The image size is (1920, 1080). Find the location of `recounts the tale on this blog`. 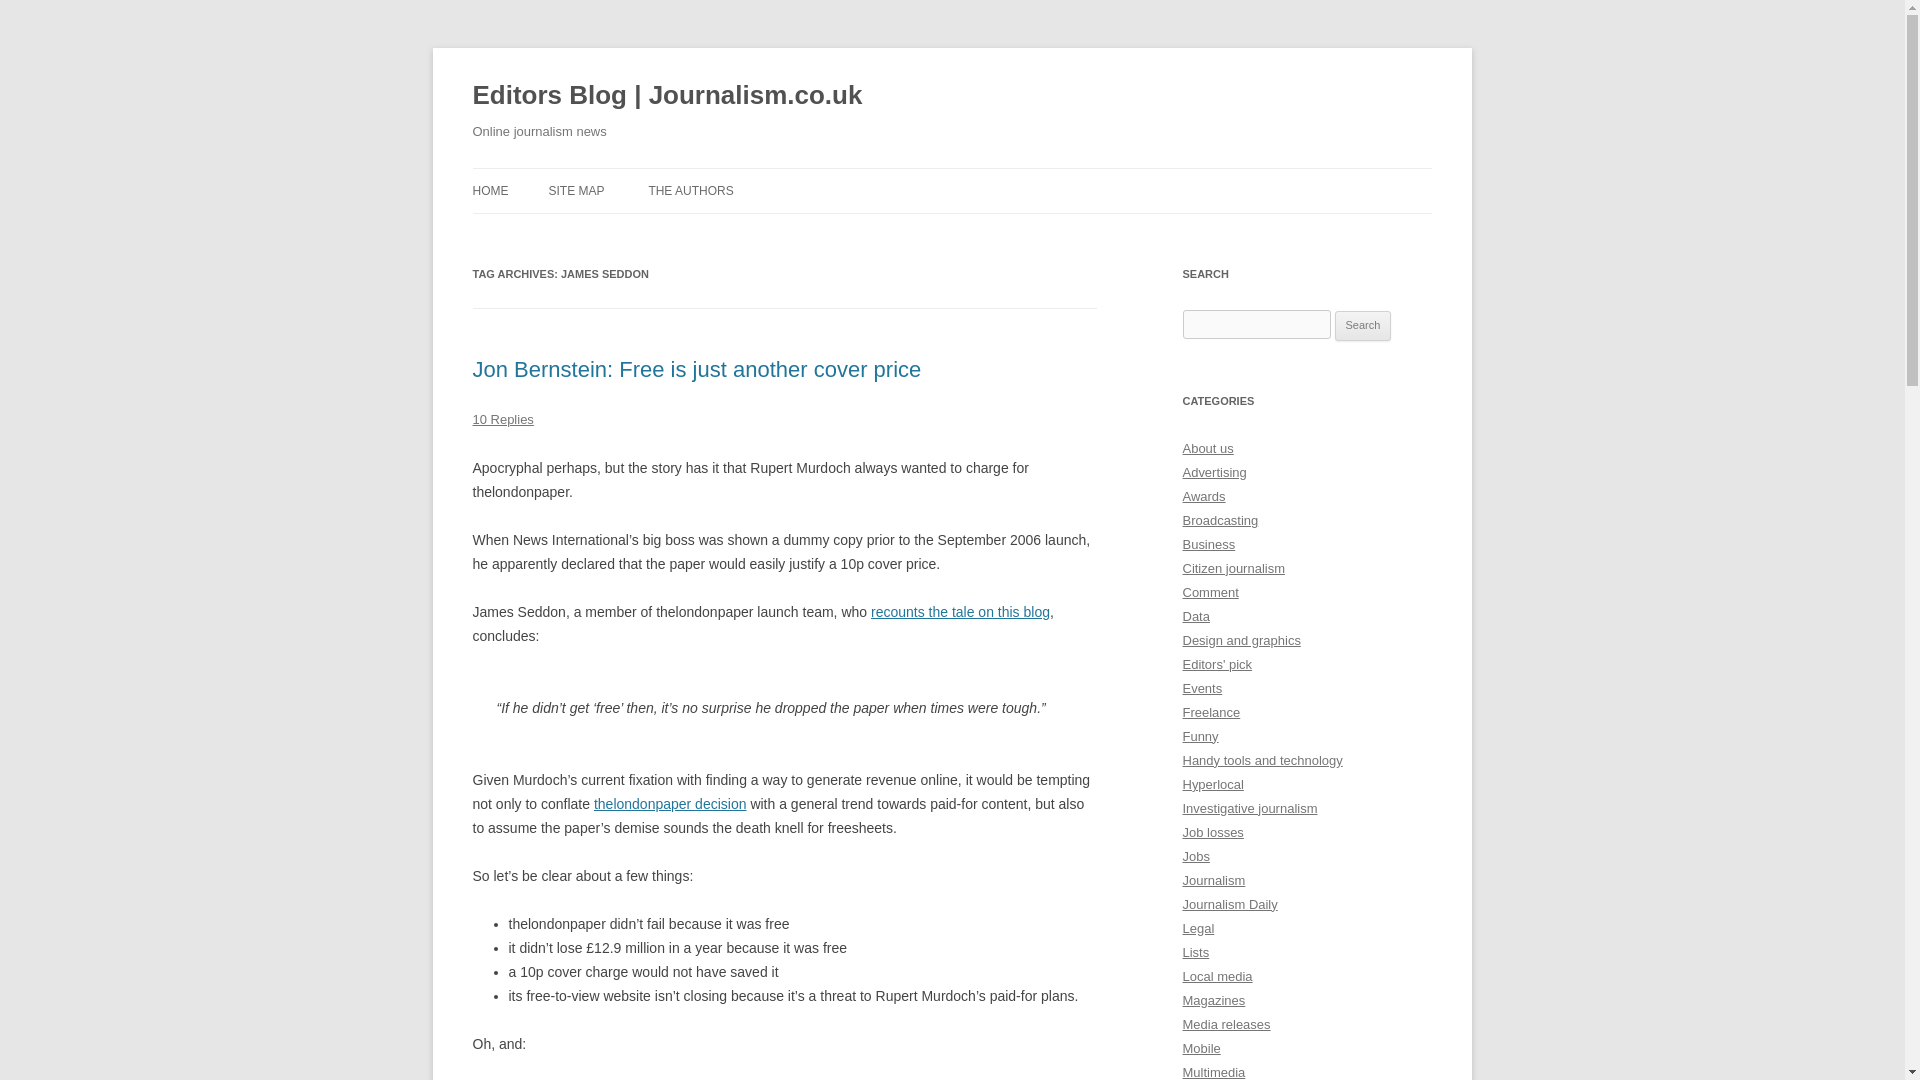

recounts the tale on this blog is located at coordinates (960, 611).